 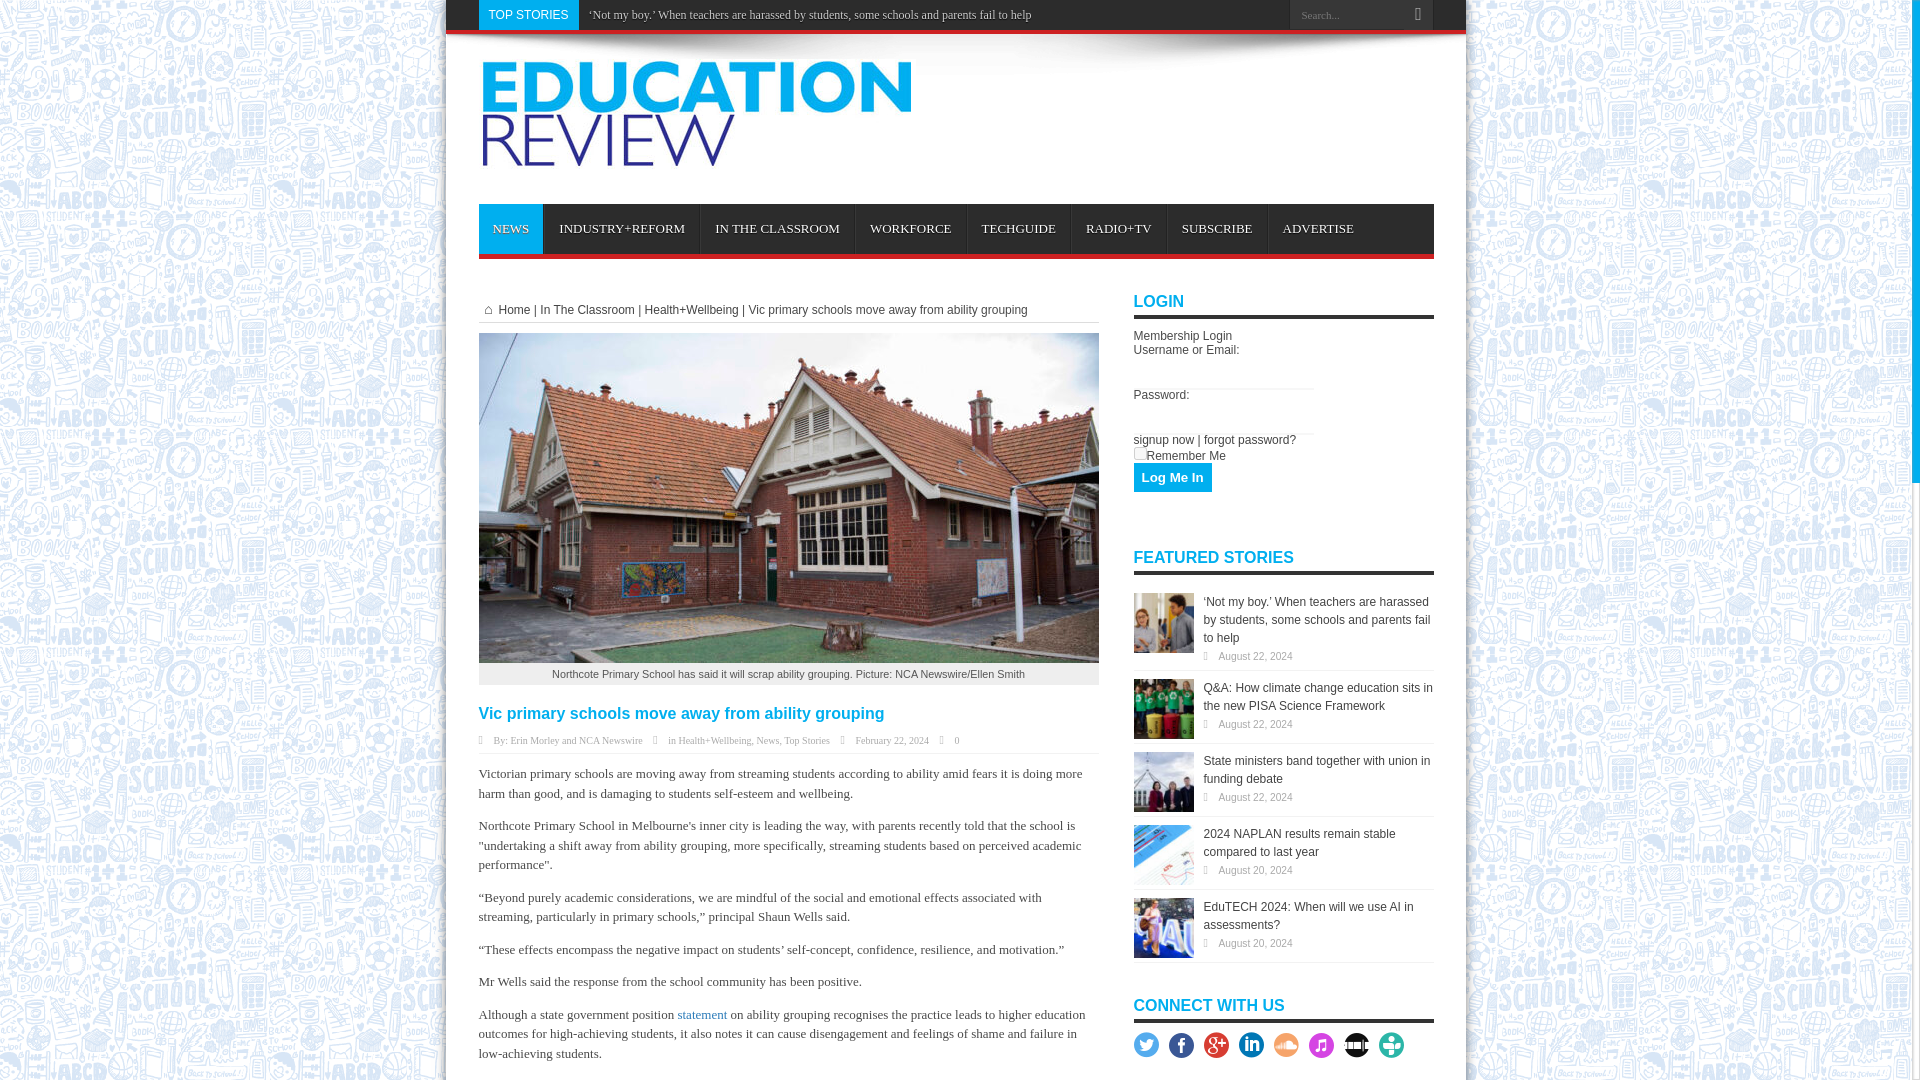 What do you see at coordinates (504, 310) in the screenshot?
I see `Home` at bounding box center [504, 310].